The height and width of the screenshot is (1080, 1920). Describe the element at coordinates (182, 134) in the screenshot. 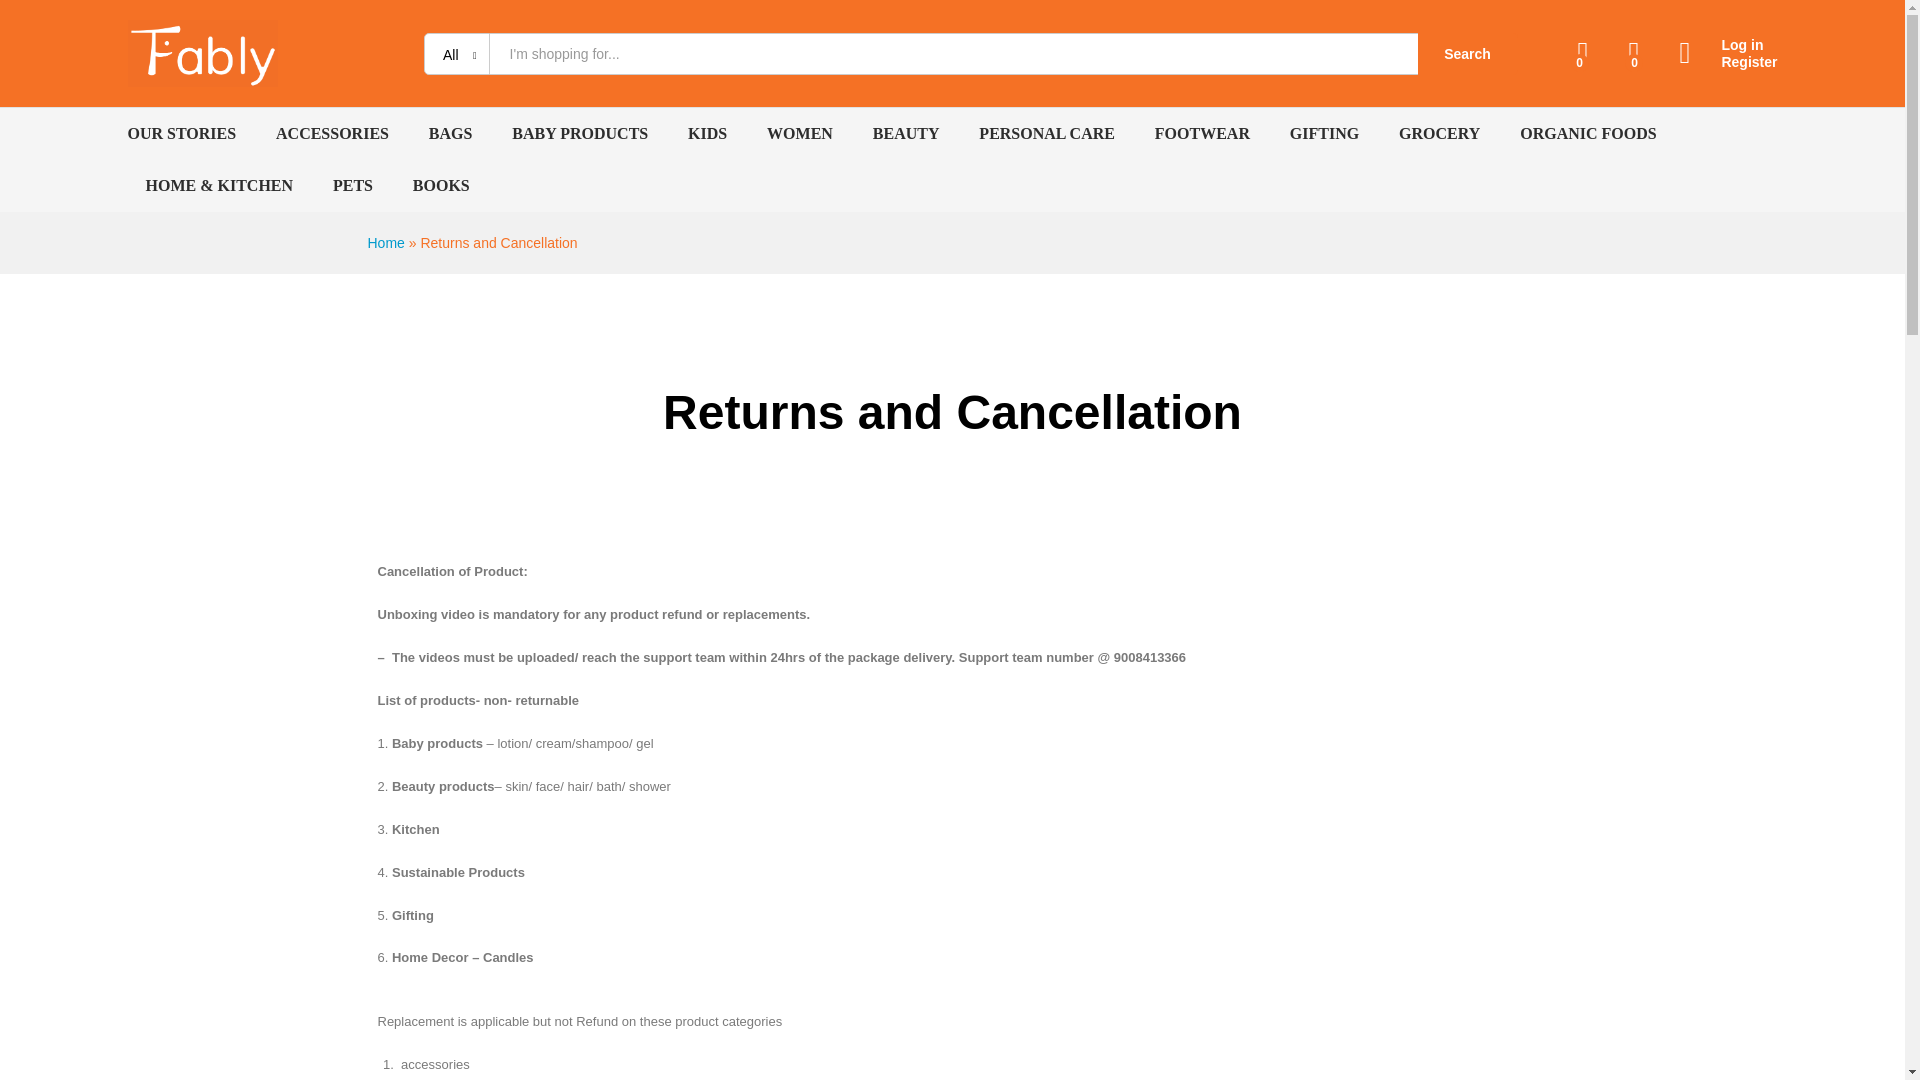

I see `OUR STORIES` at that location.